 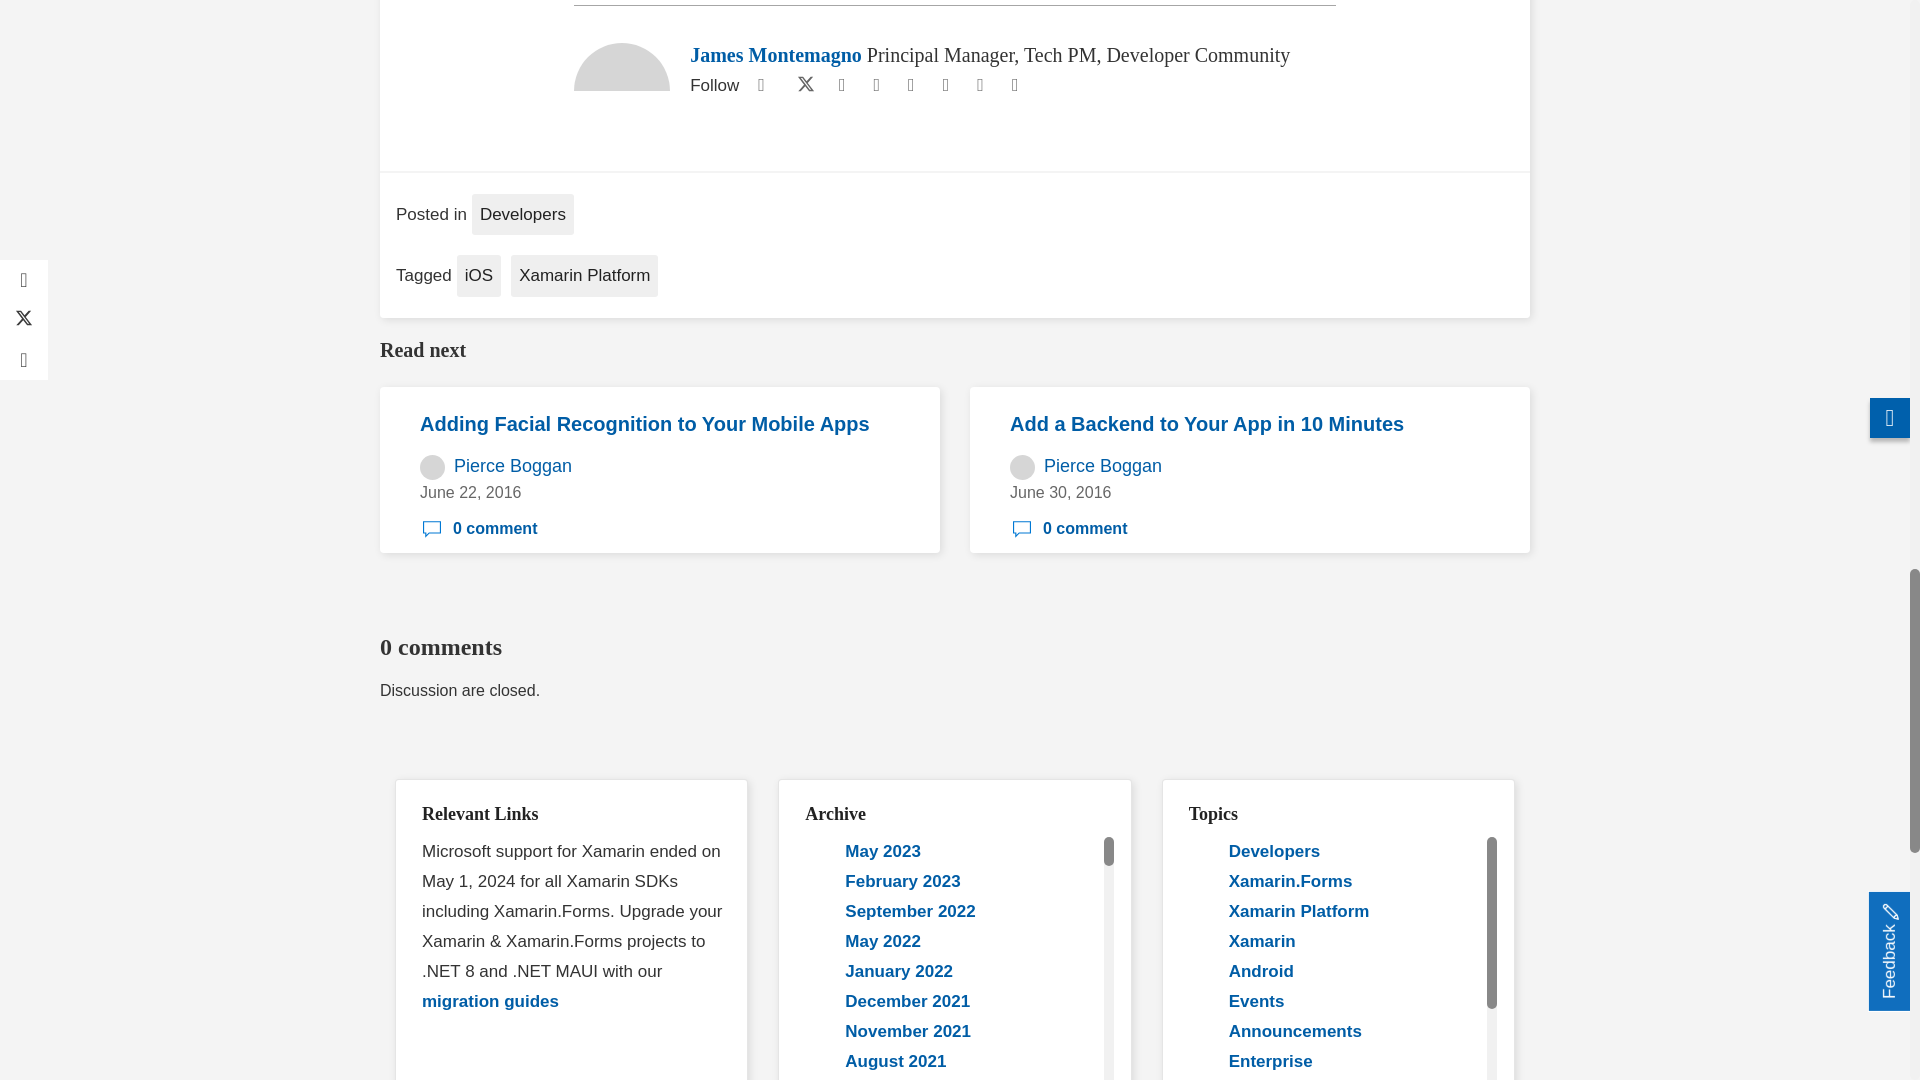 What do you see at coordinates (946, 86) in the screenshot?
I see `Twitch` at bounding box center [946, 86].